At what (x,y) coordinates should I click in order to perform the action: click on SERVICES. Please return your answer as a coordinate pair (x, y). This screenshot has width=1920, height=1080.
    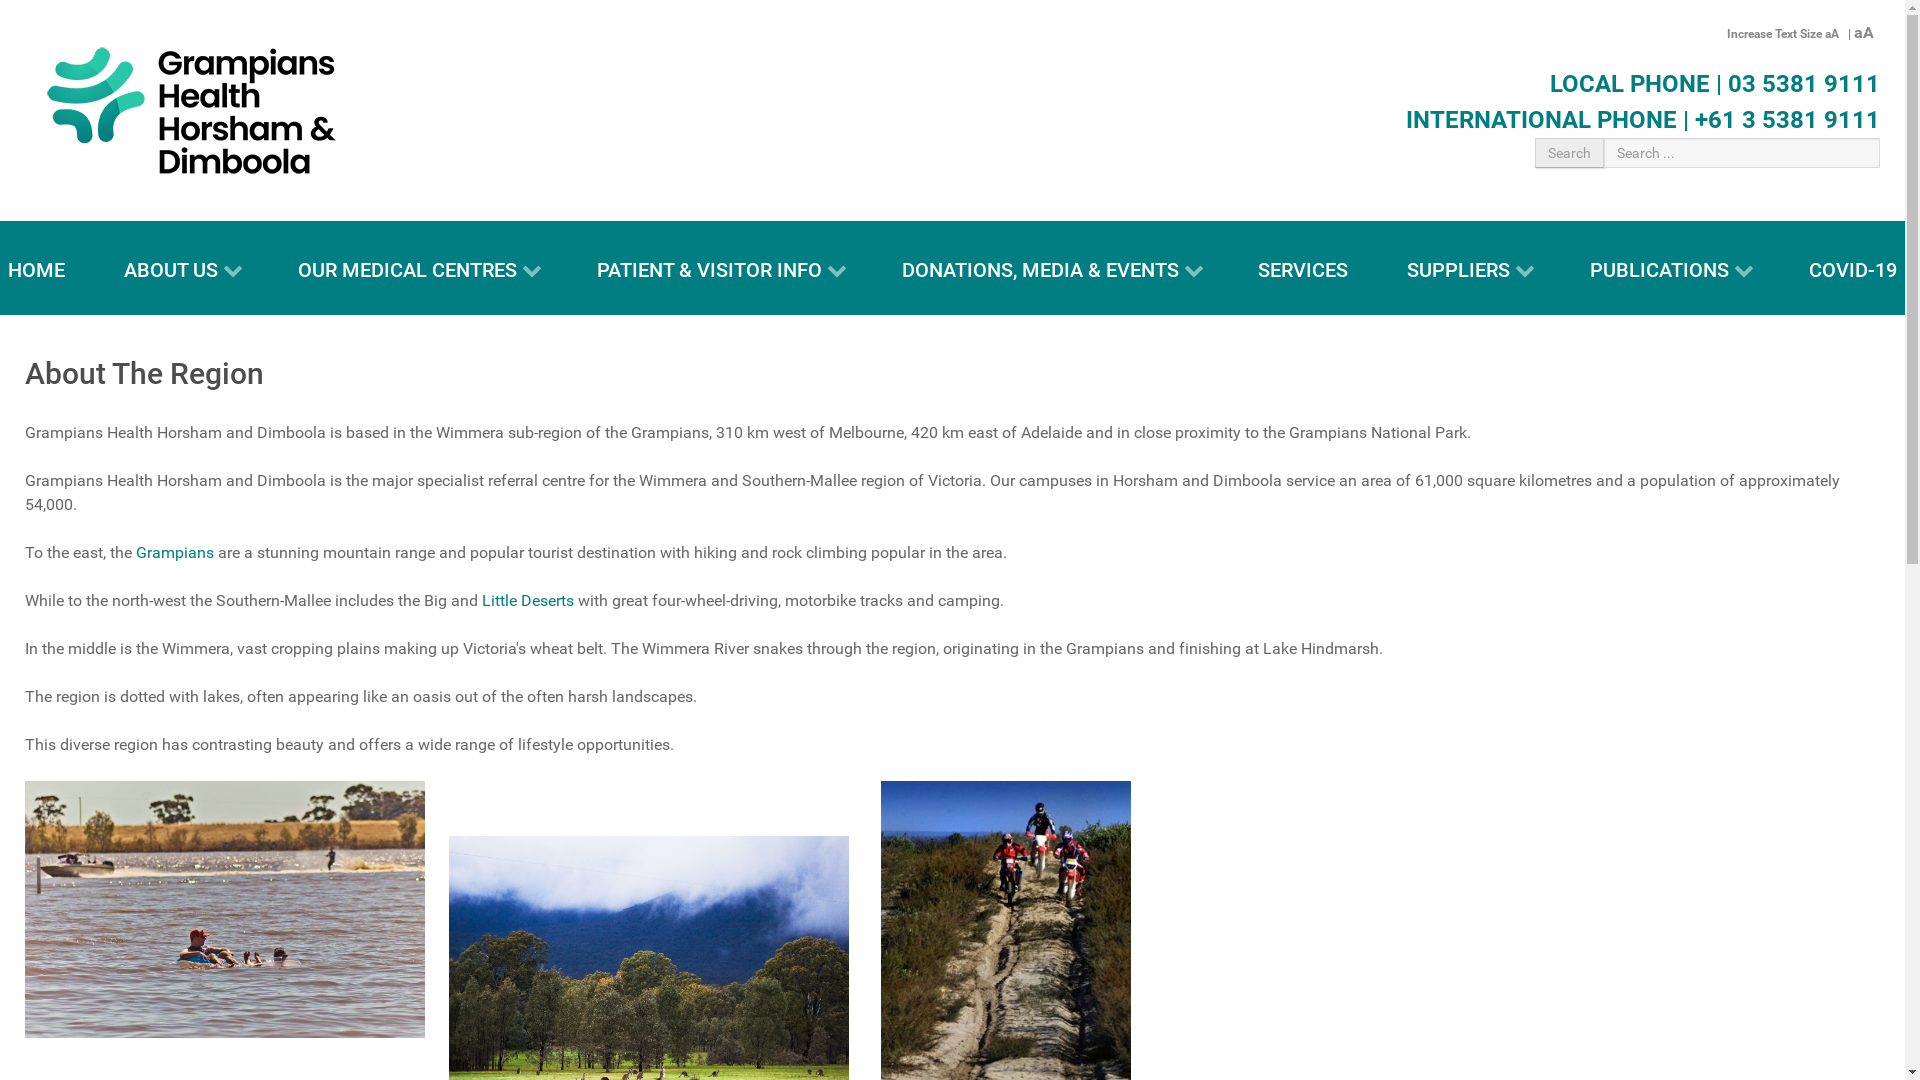
    Looking at the image, I should click on (1303, 268).